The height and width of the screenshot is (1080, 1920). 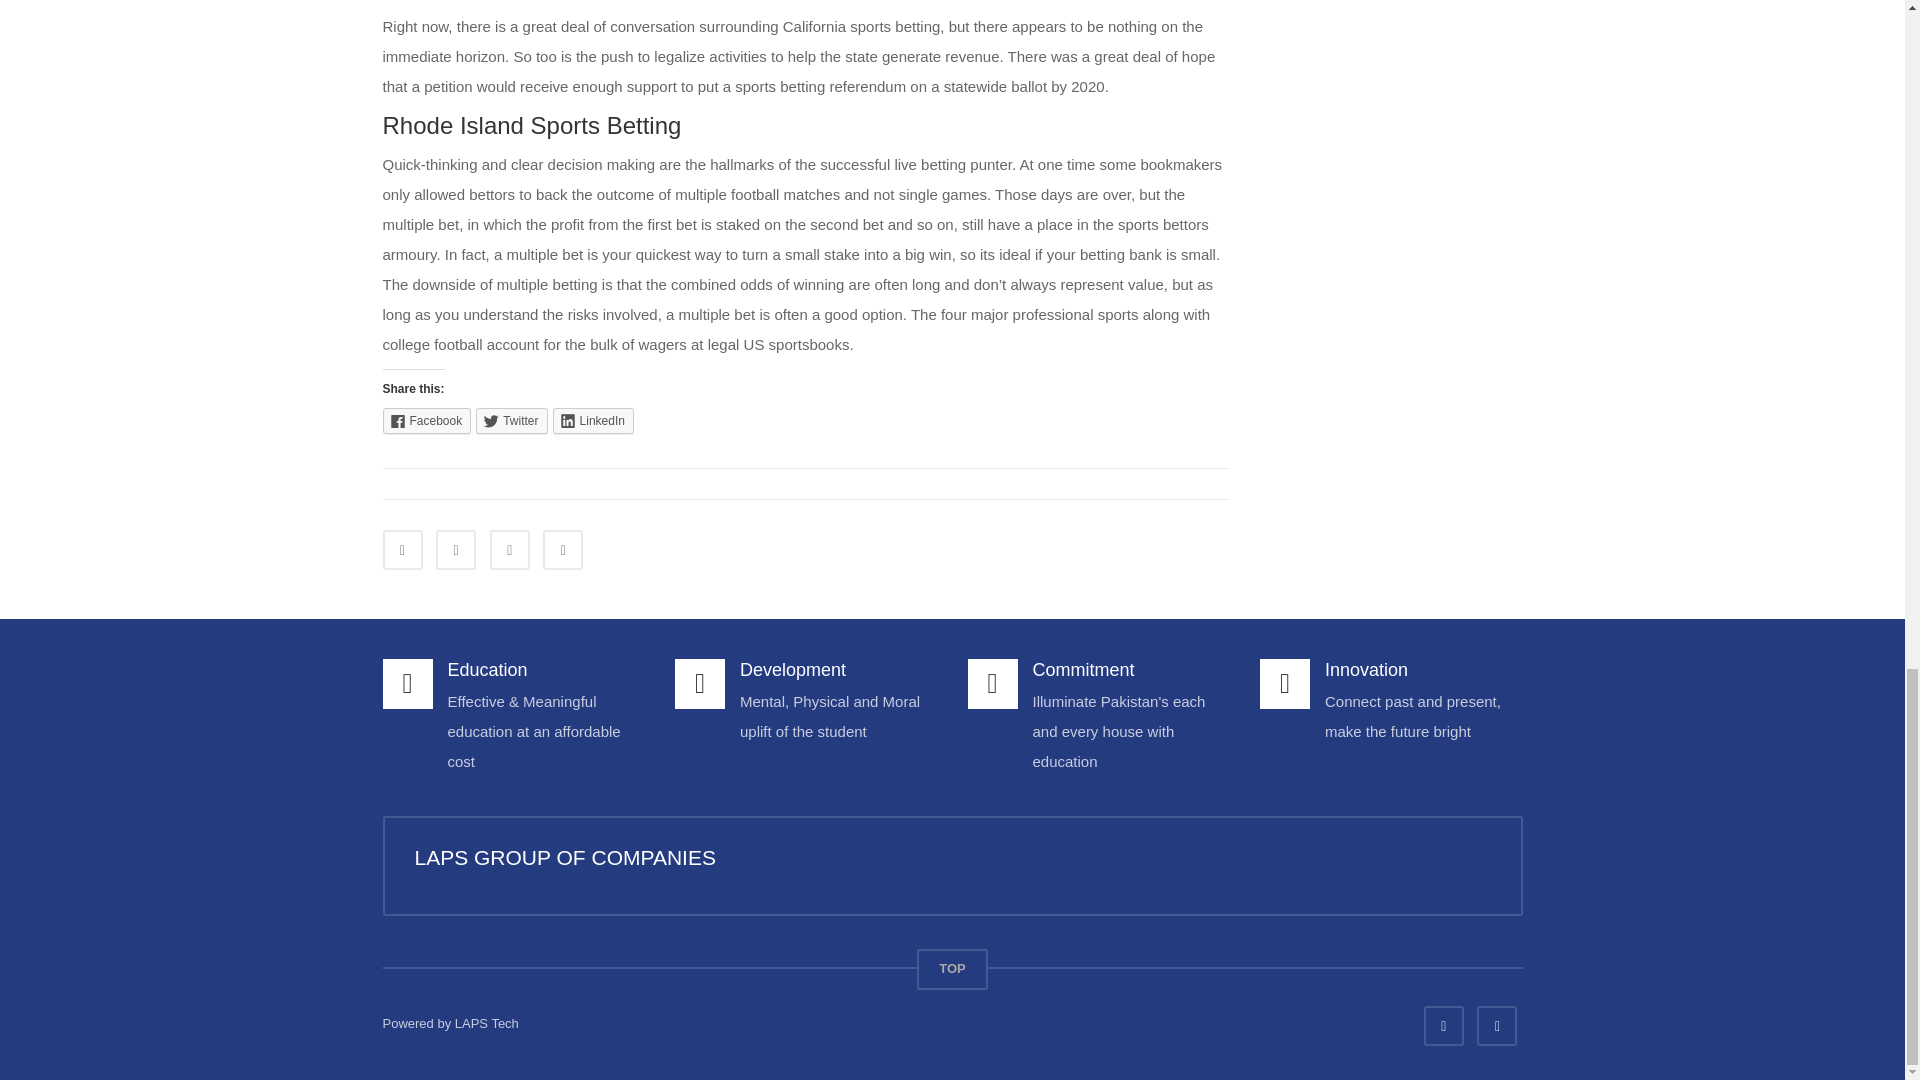 What do you see at coordinates (563, 550) in the screenshot?
I see `Share on Google Plus` at bounding box center [563, 550].